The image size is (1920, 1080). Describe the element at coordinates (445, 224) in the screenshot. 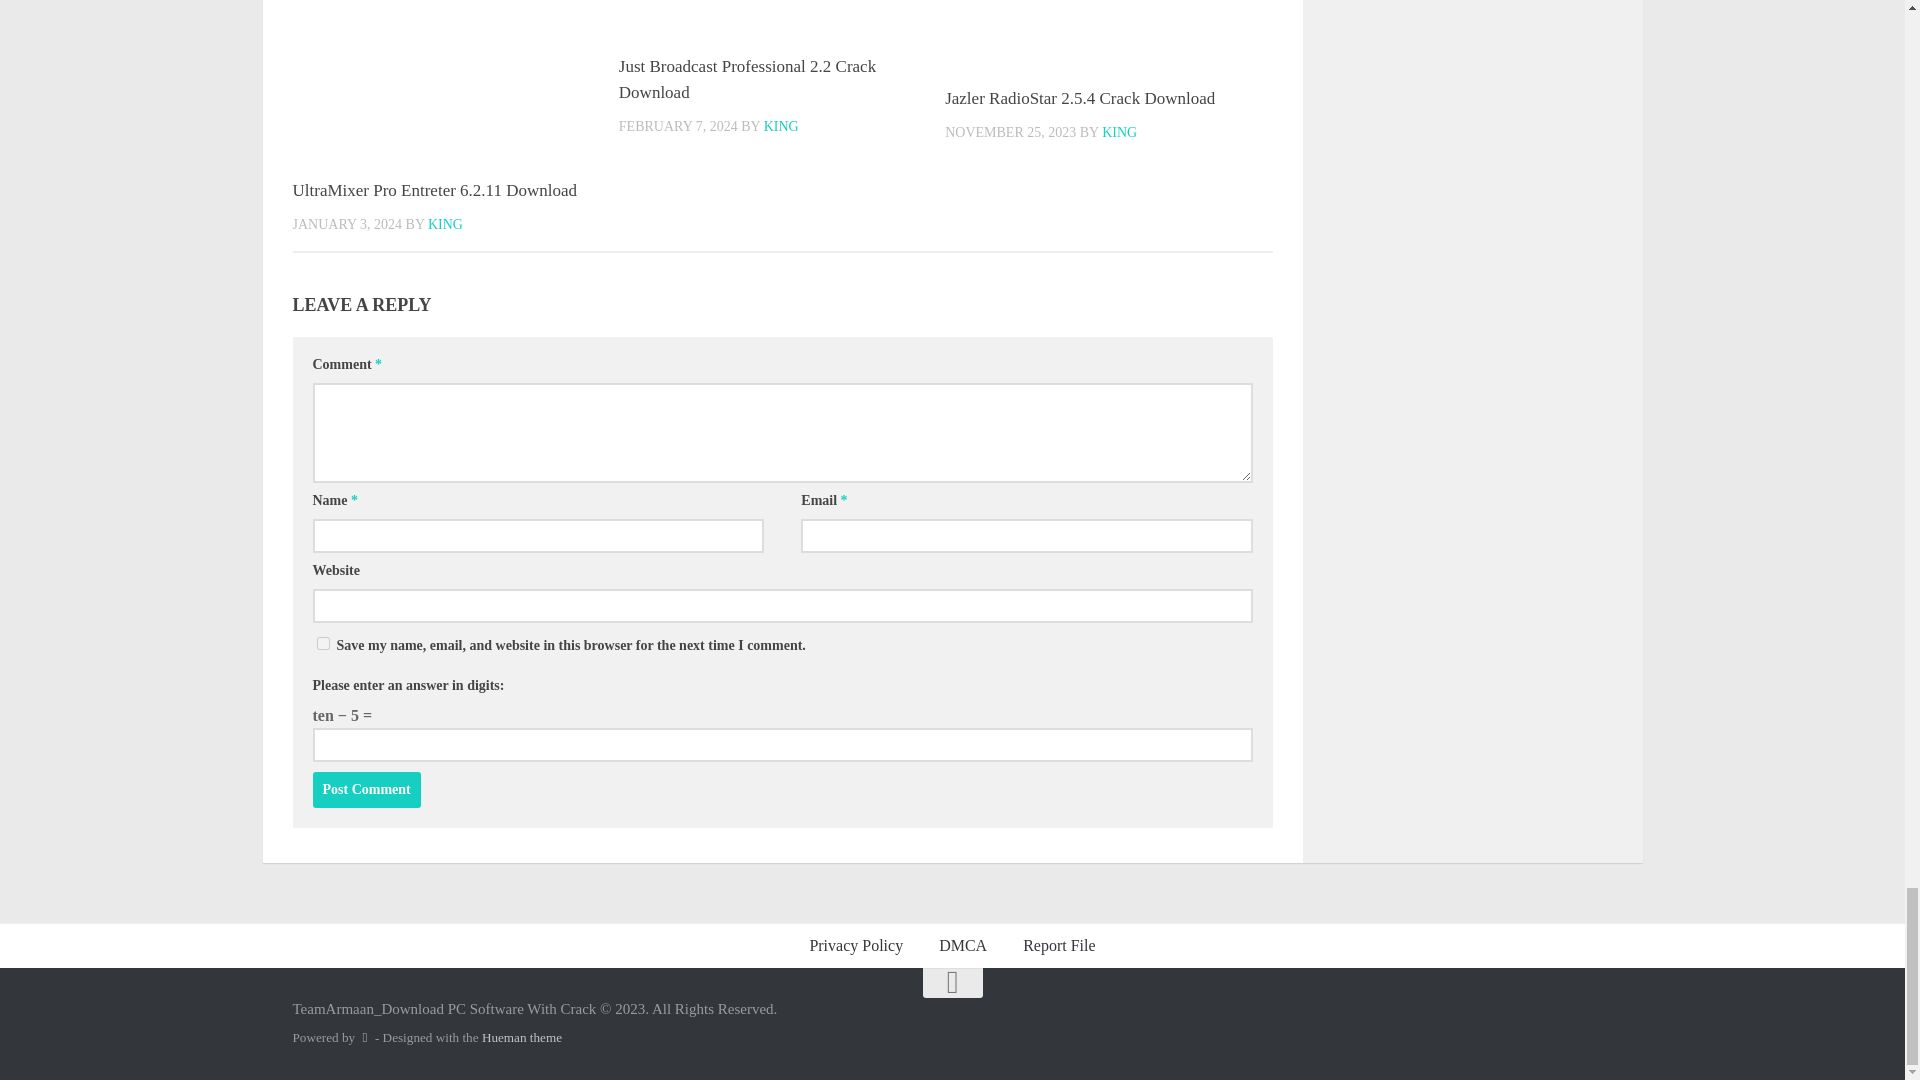

I see `Posts by King` at that location.